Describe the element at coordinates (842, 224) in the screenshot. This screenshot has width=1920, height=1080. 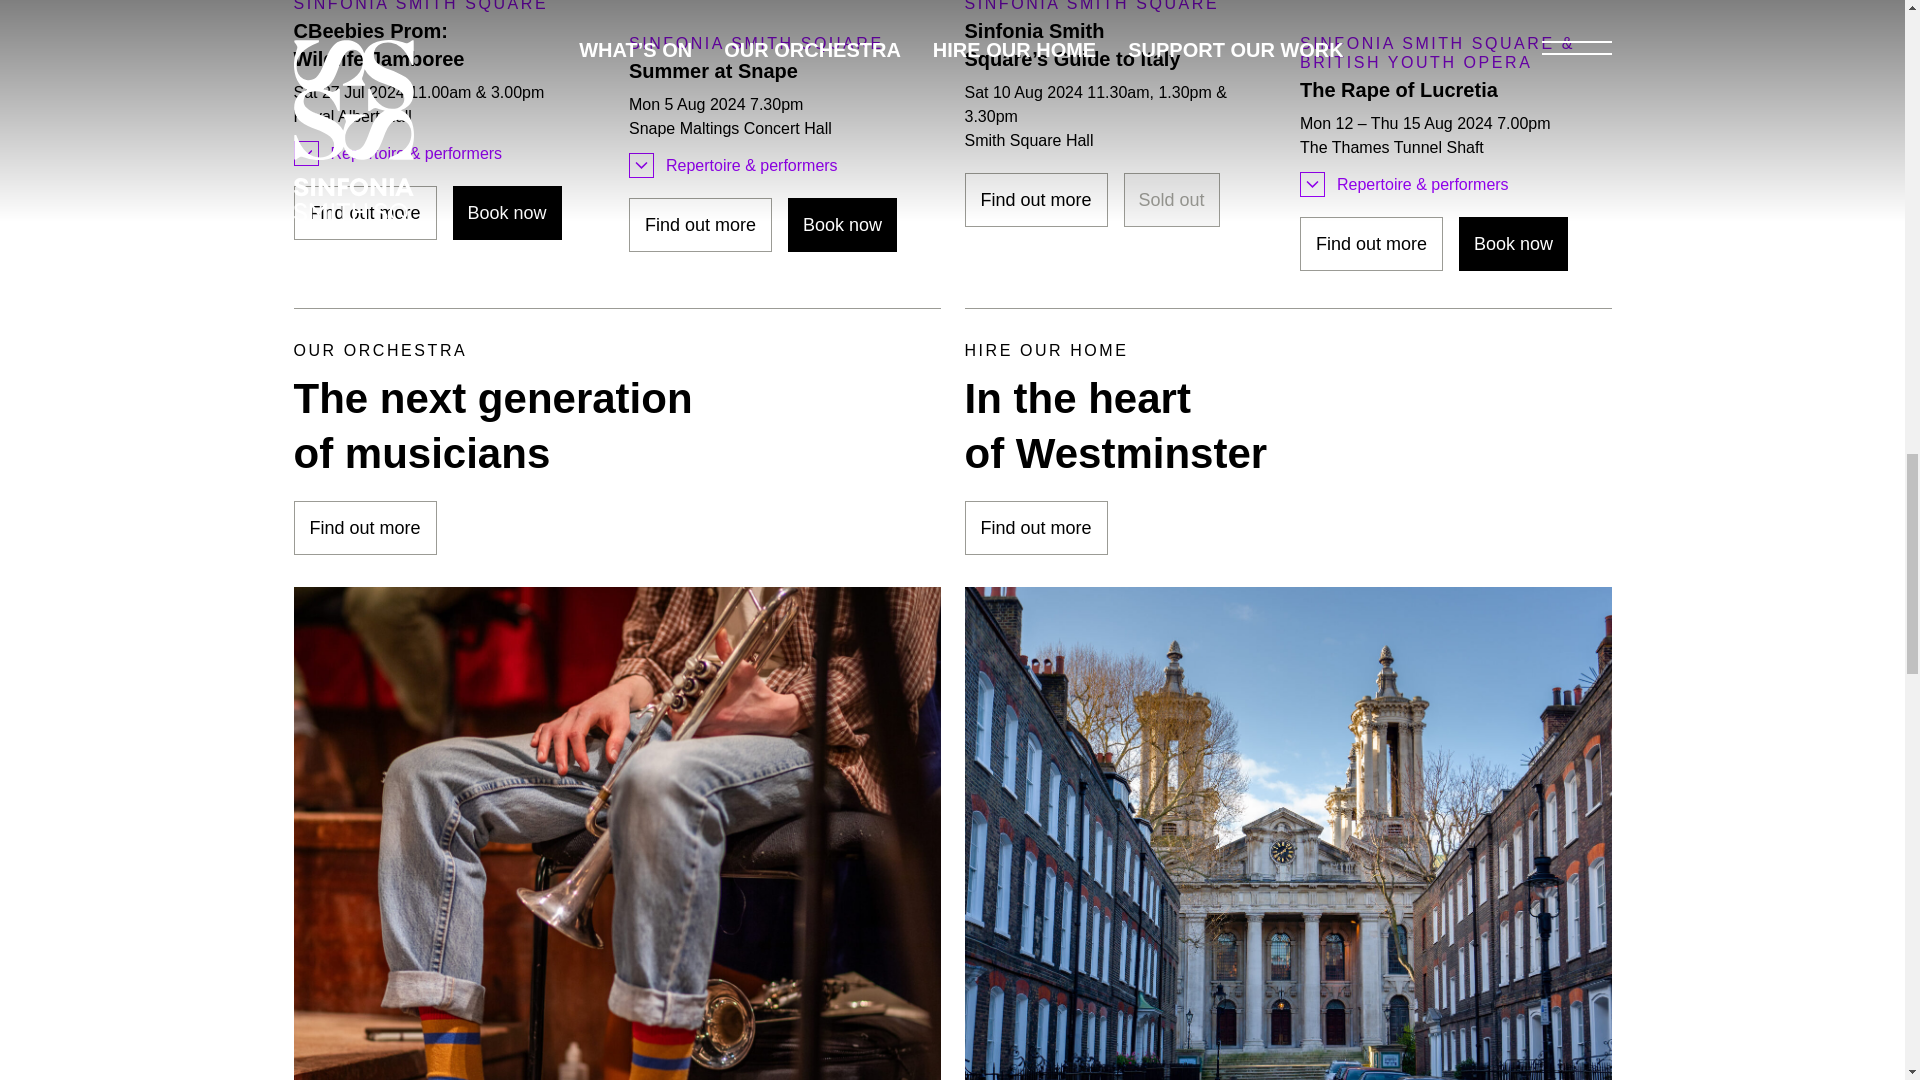
I see `Book now` at that location.